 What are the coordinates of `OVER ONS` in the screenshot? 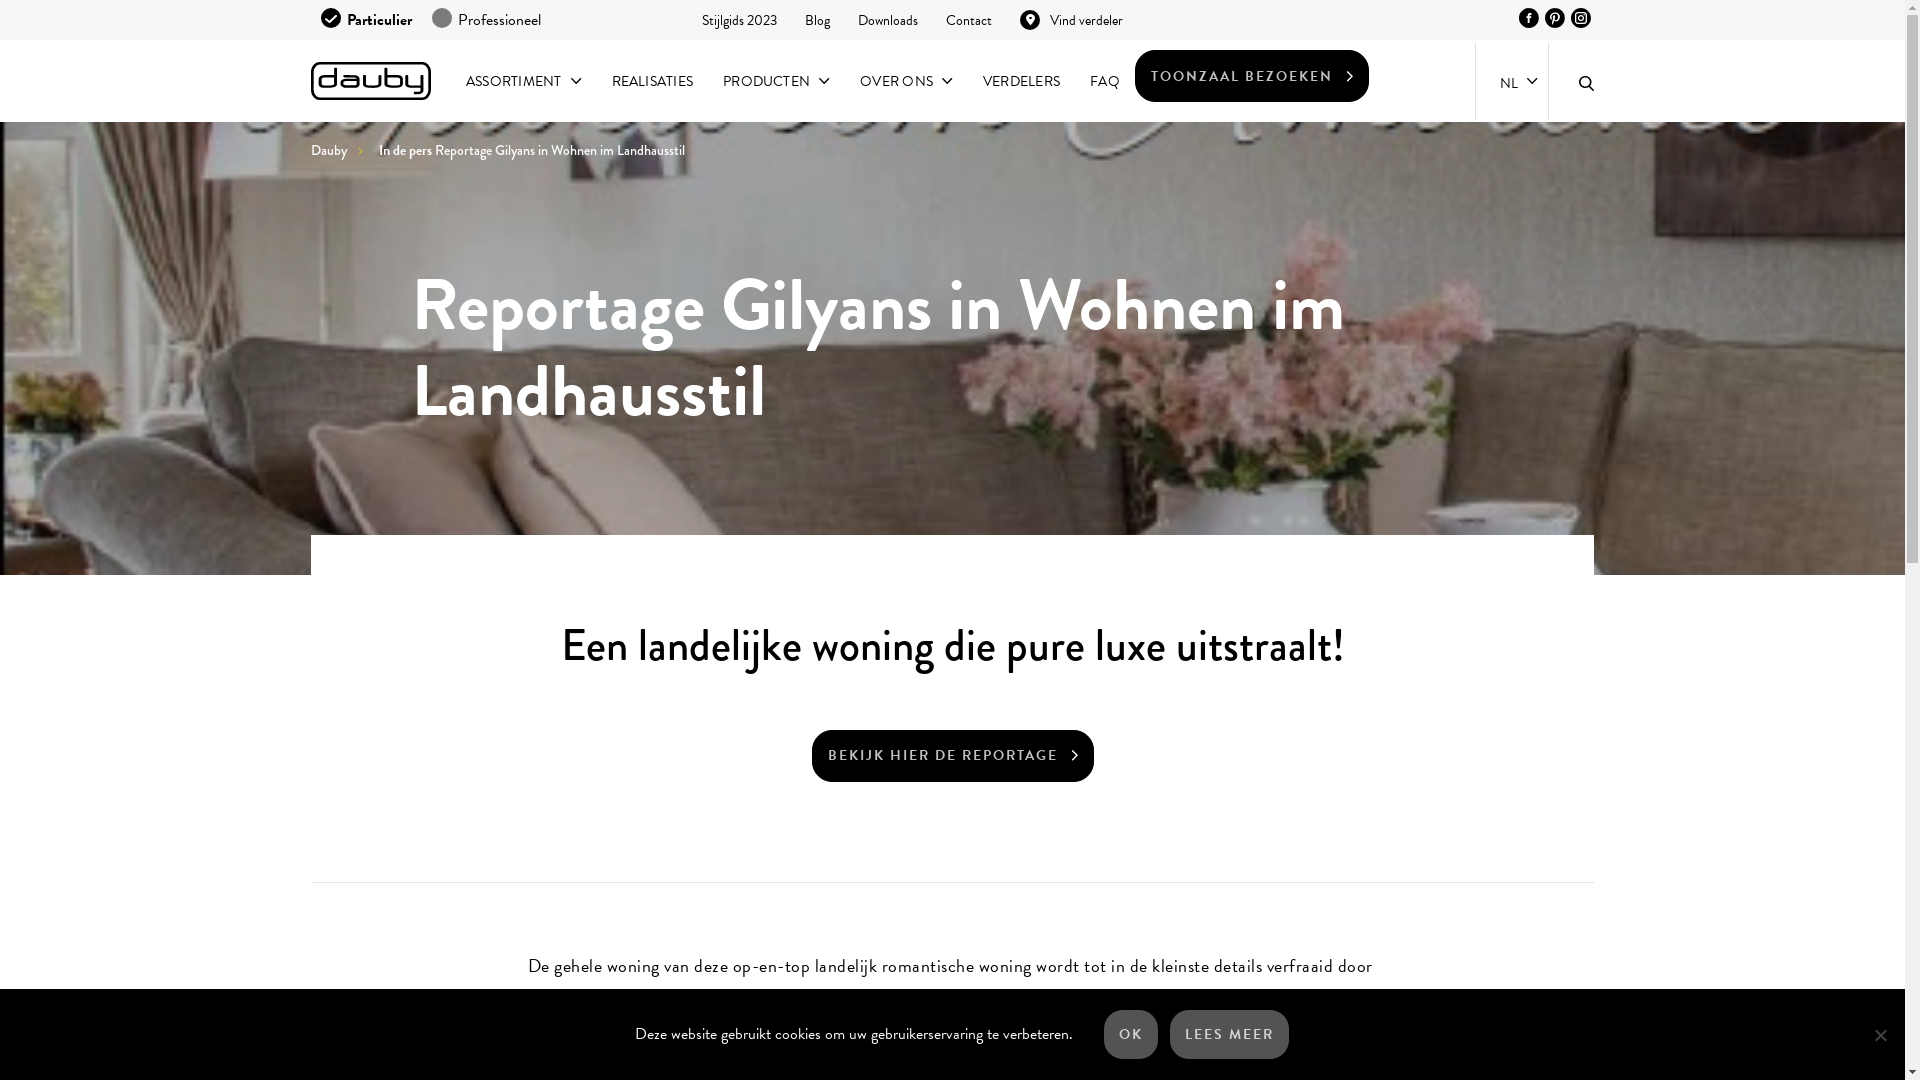 It's located at (906, 80).